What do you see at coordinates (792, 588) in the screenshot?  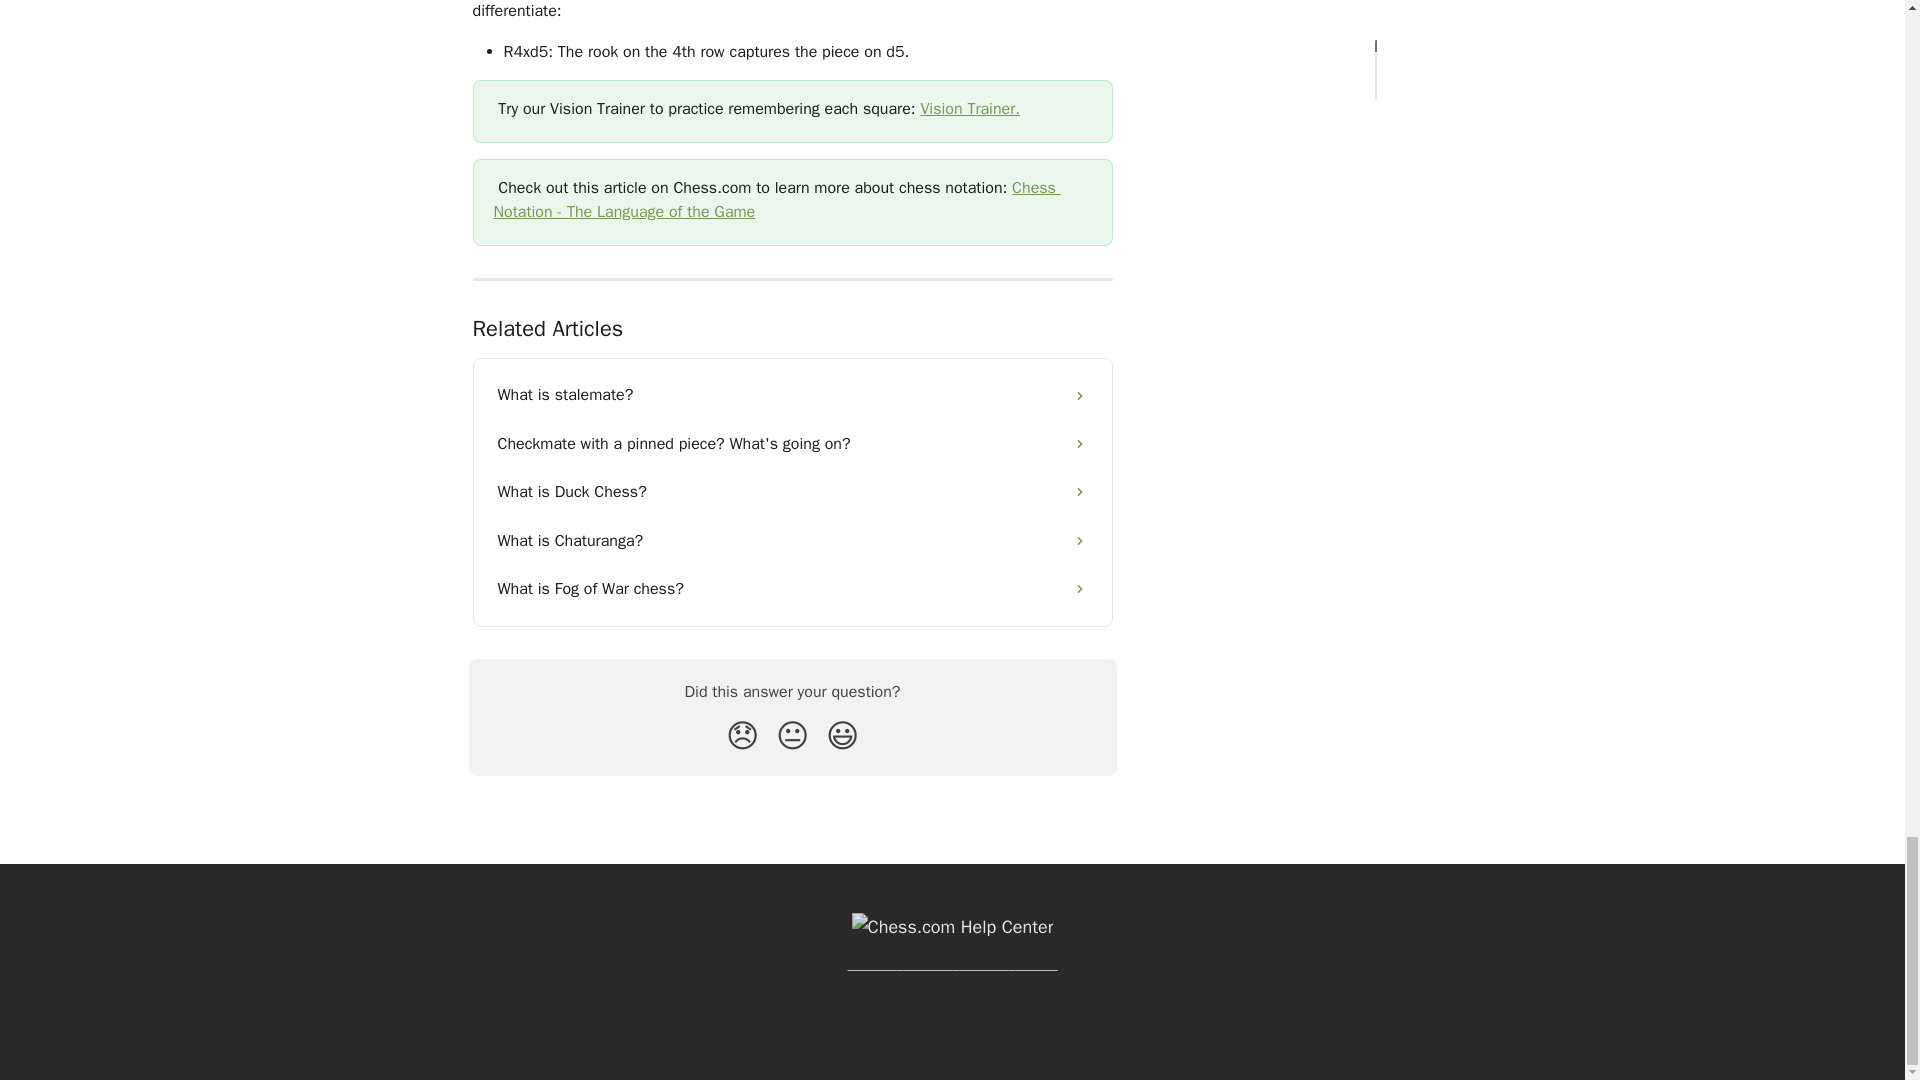 I see `What is Fog of War chess?` at bounding box center [792, 588].